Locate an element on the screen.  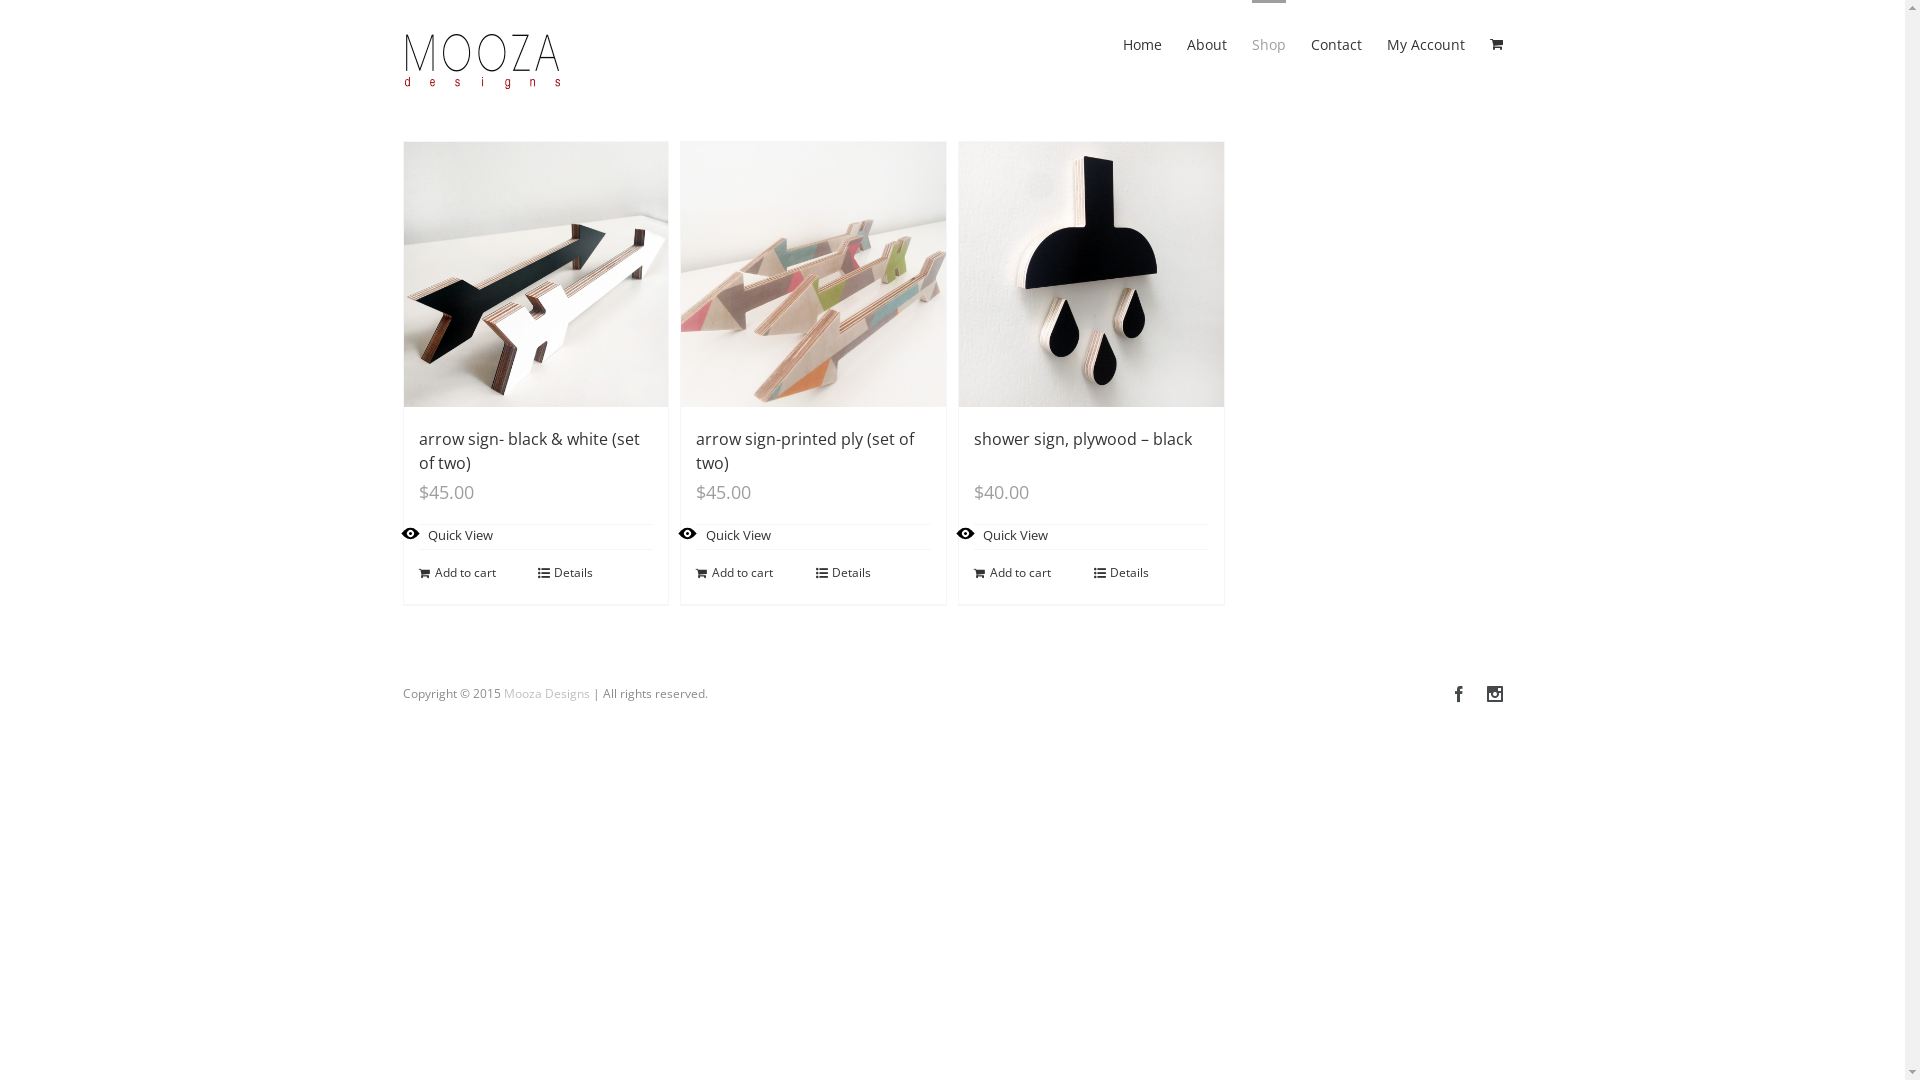
Log In is located at coordinates (1420, 240).